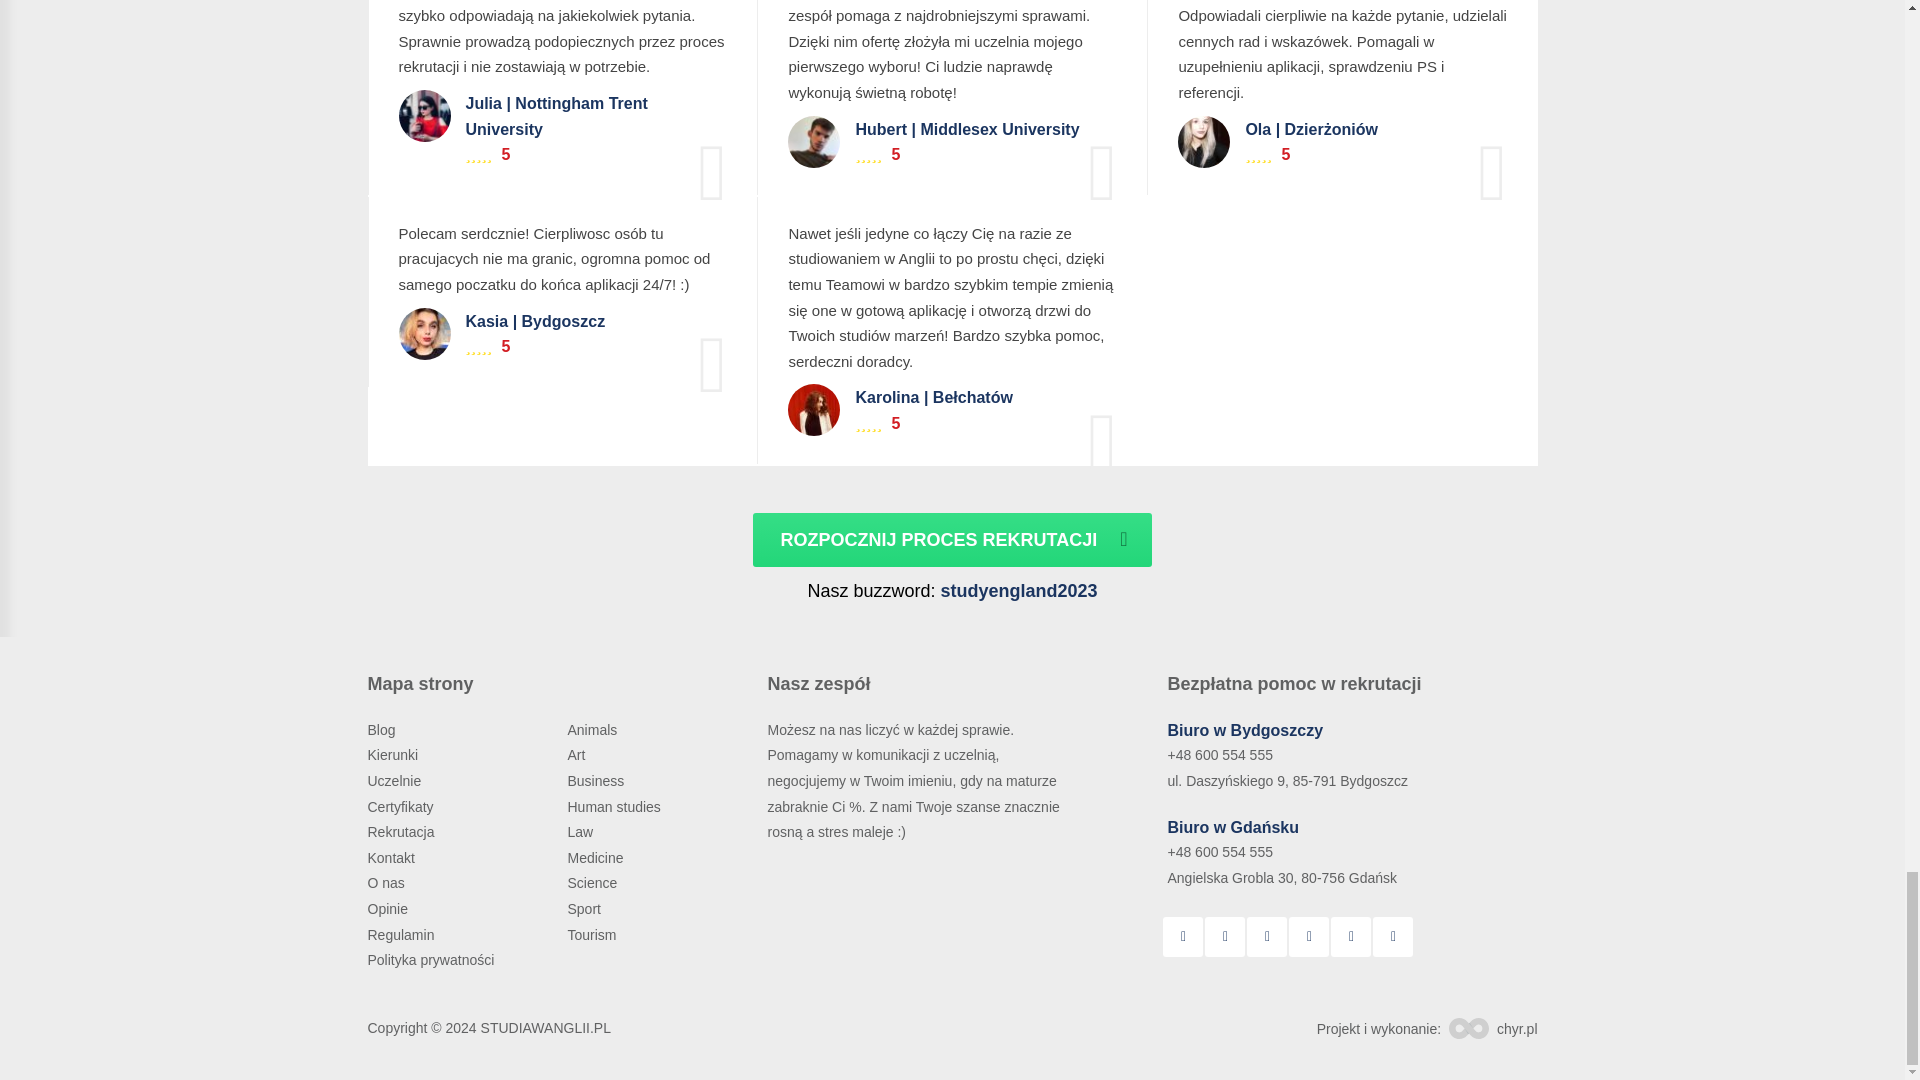  Describe the element at coordinates (395, 754) in the screenshot. I see `Kierunki` at that location.